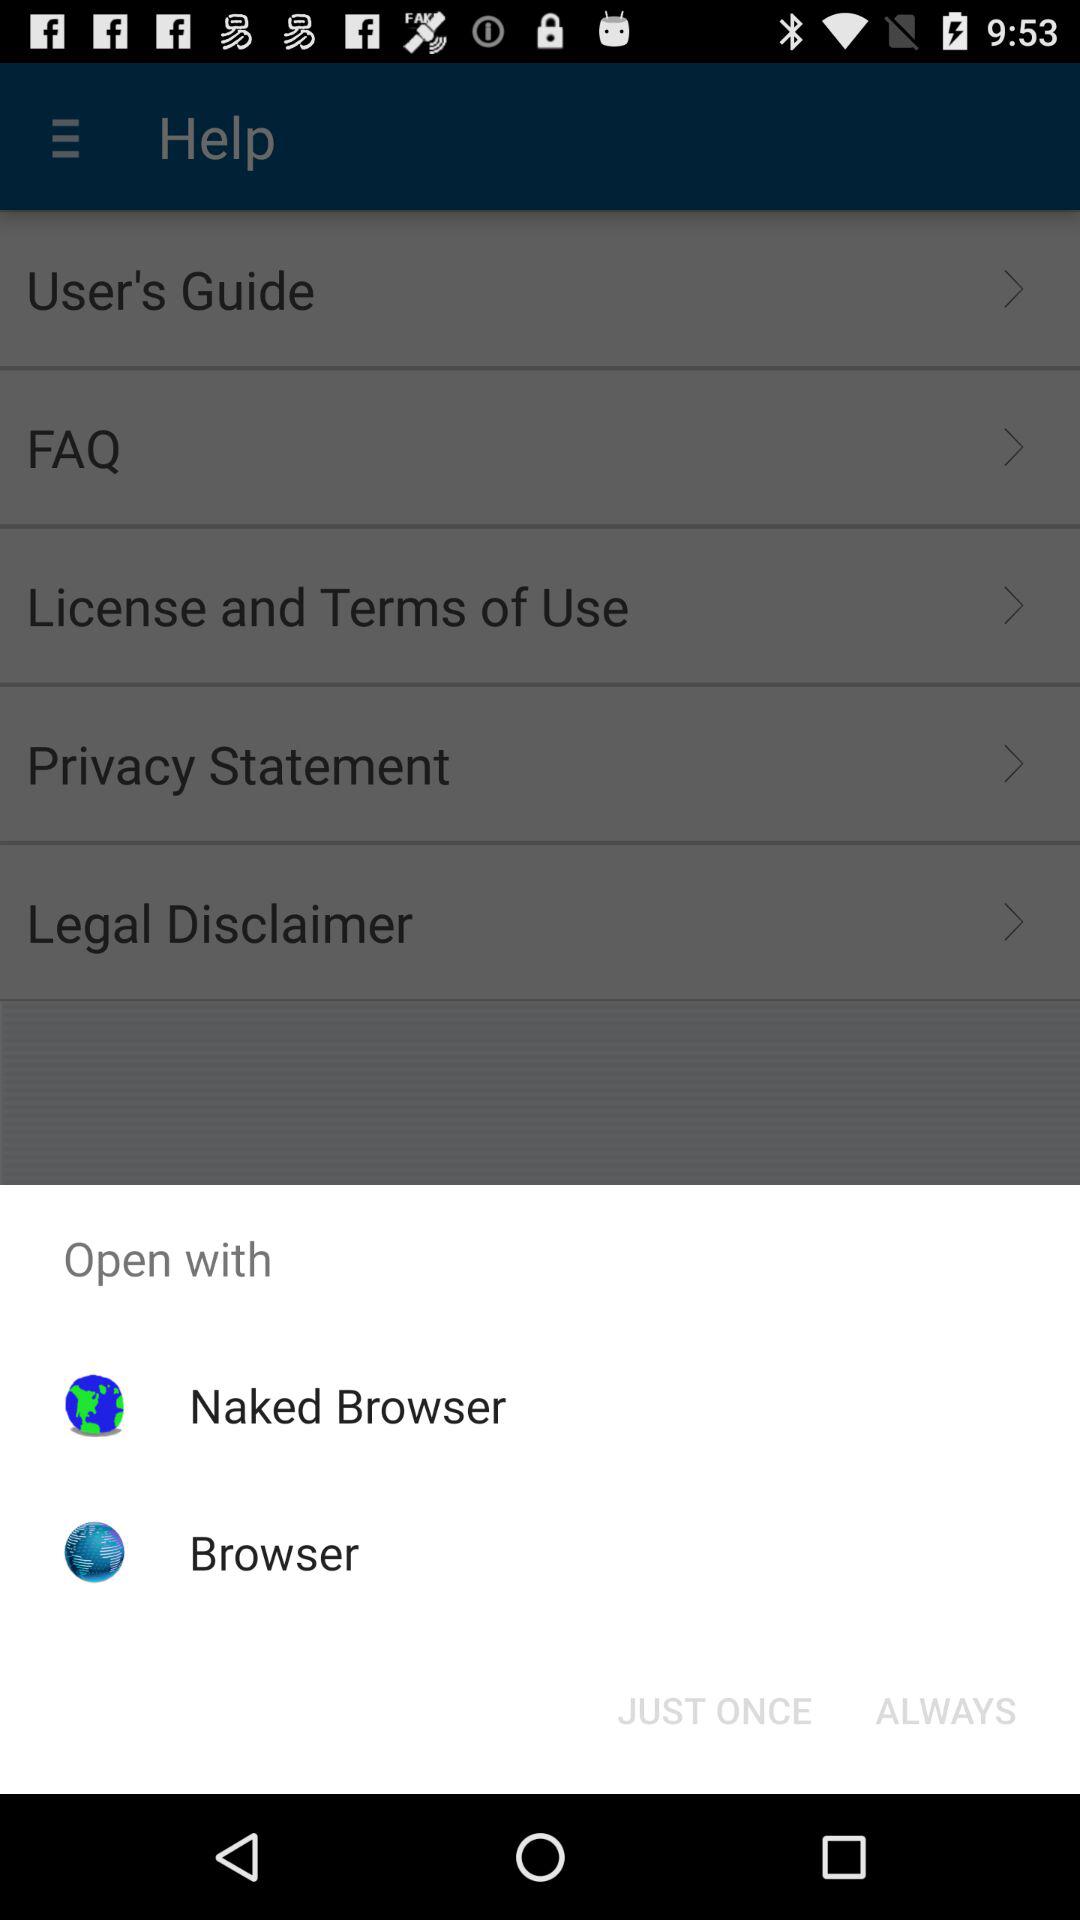 The width and height of the screenshot is (1080, 1920). I want to click on swipe to the just once item, so click(714, 1710).